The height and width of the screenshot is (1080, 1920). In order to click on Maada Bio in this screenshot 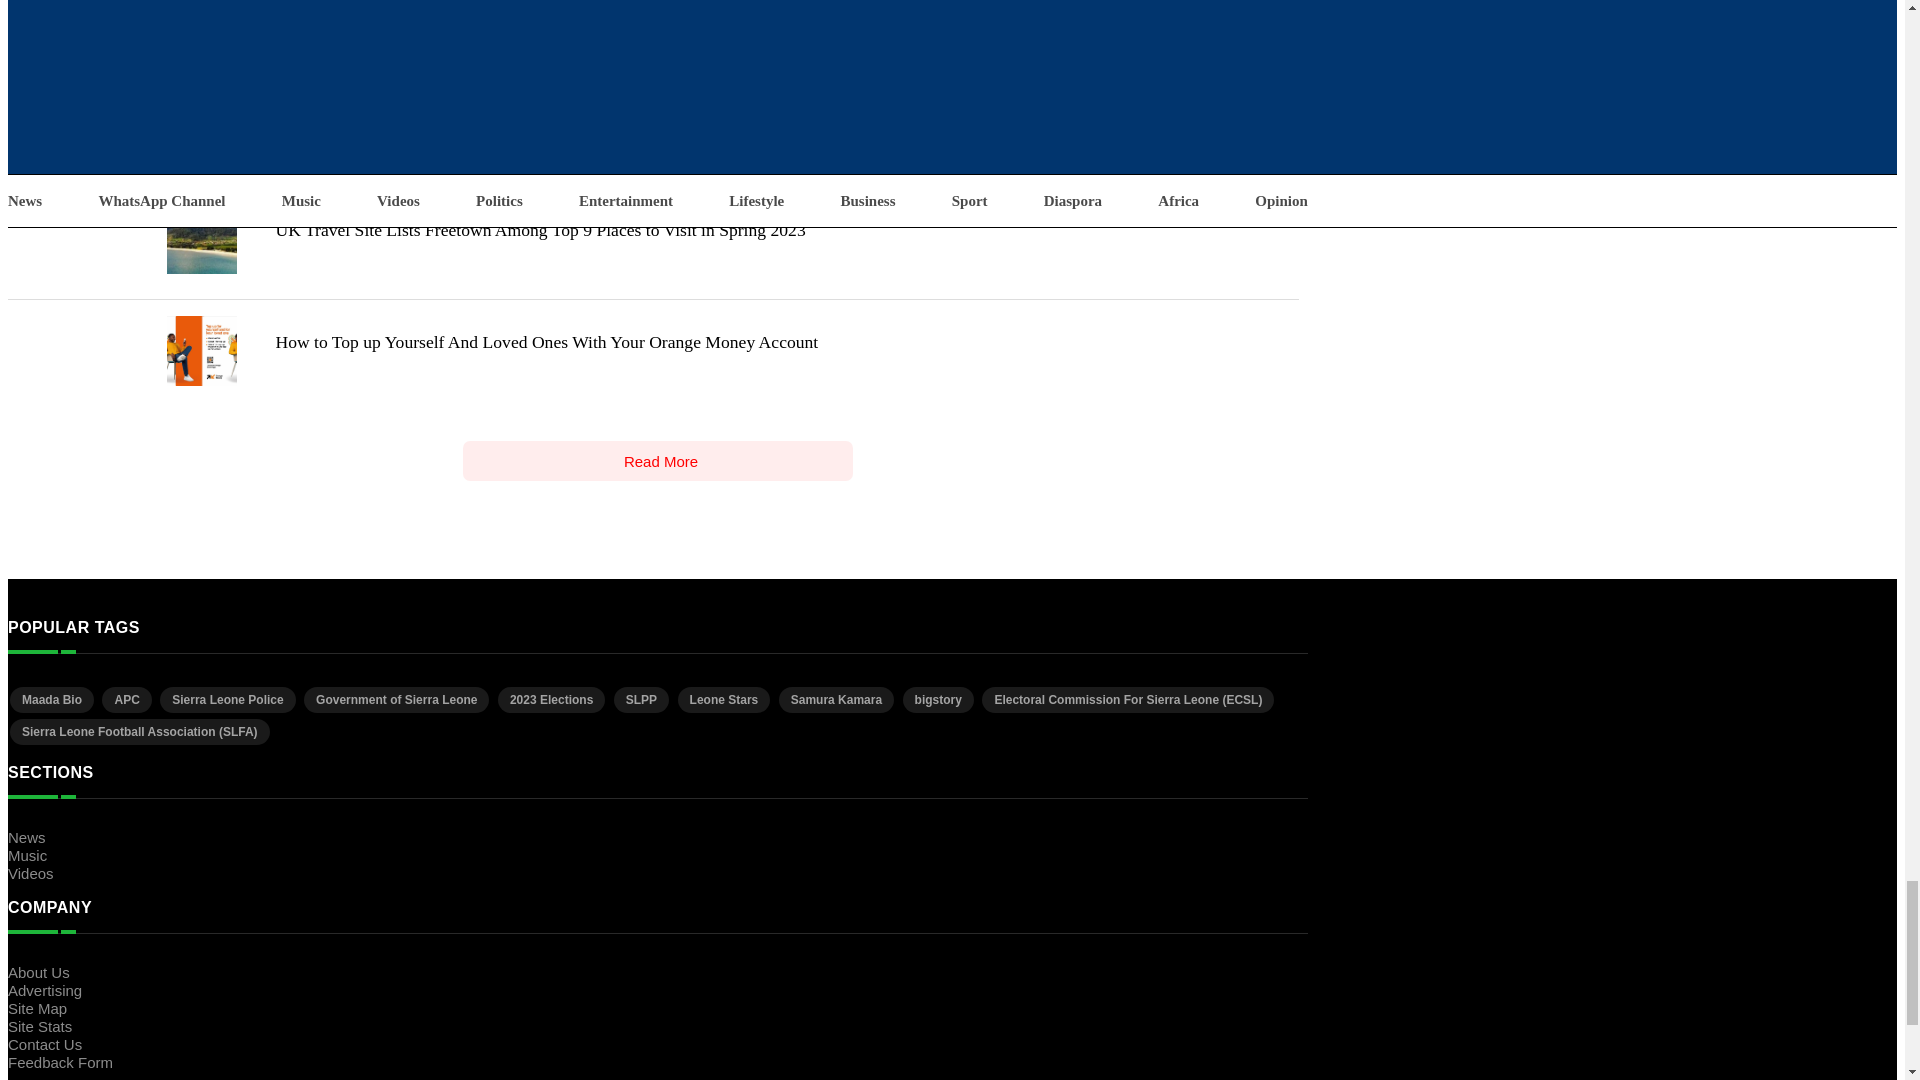, I will do `click(52, 699)`.